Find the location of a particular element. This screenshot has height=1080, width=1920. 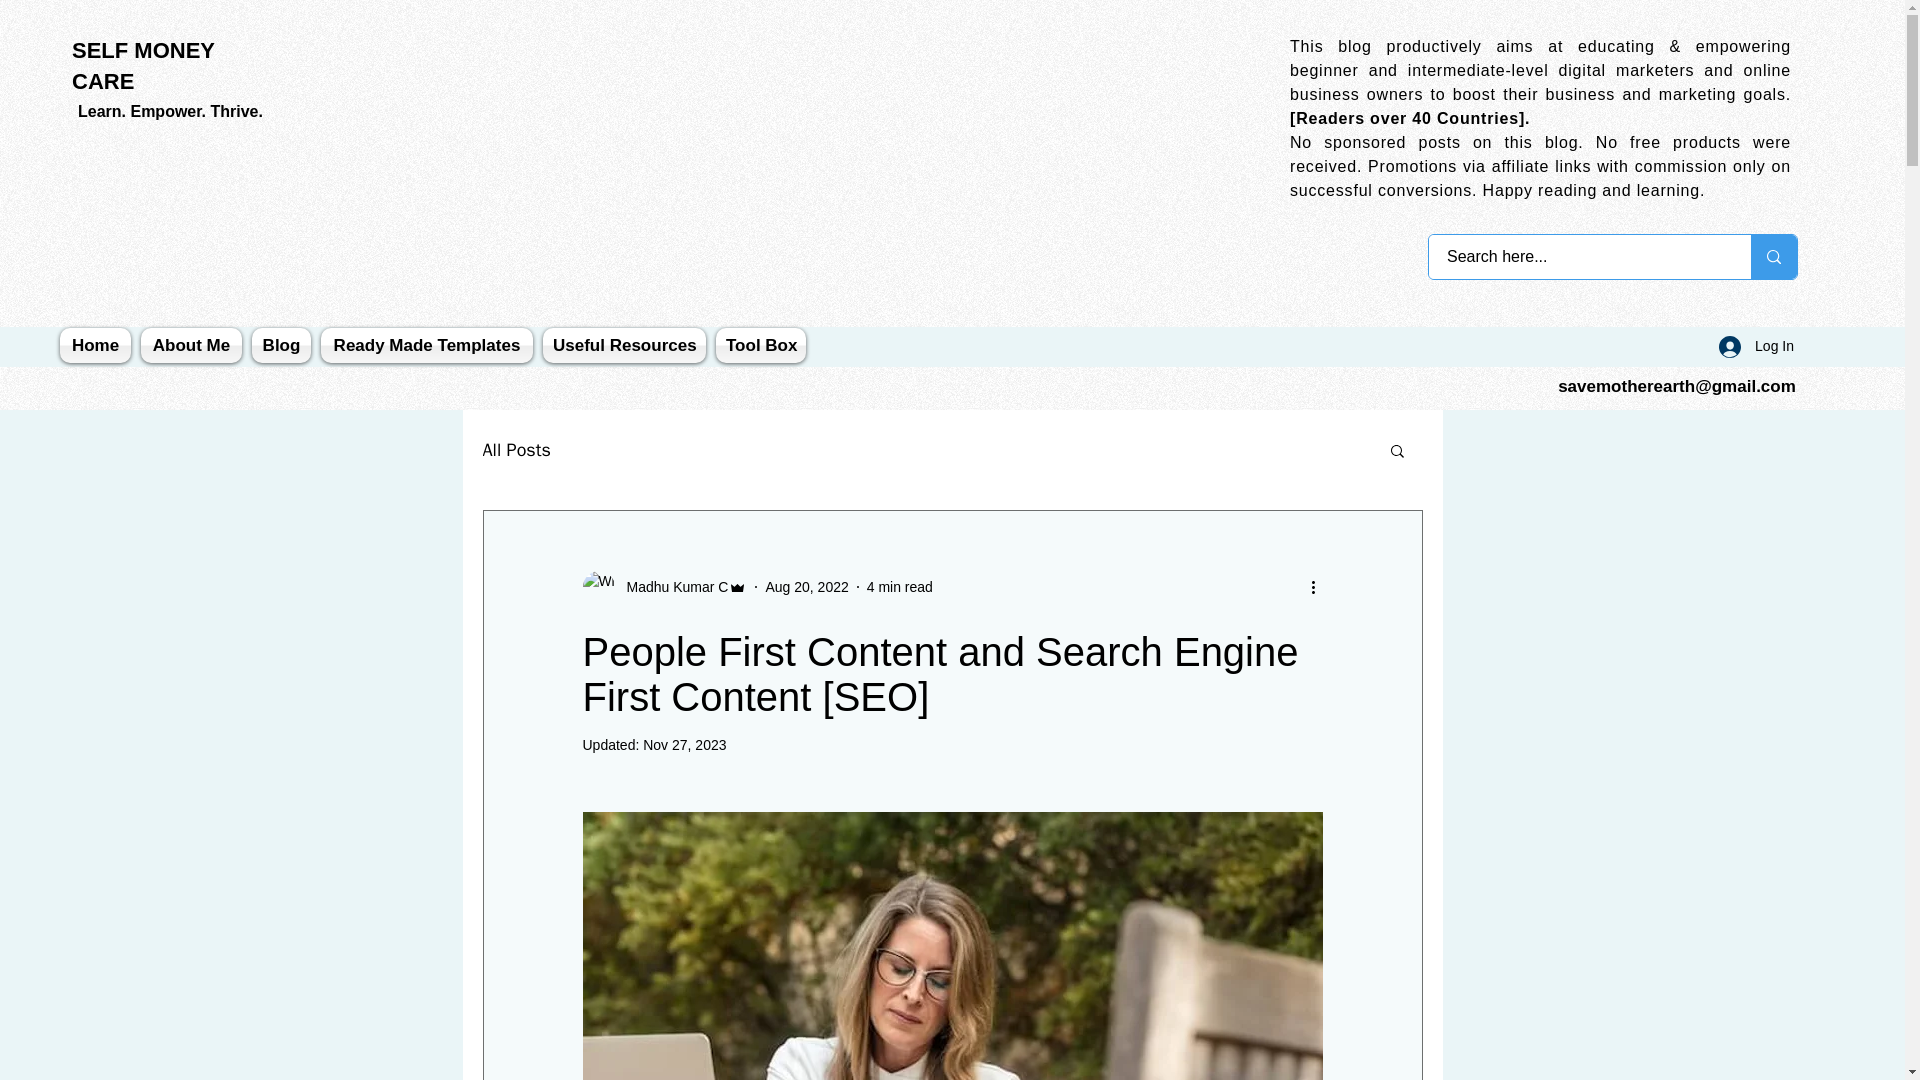

SELF MONEY CARE is located at coordinates (144, 65).